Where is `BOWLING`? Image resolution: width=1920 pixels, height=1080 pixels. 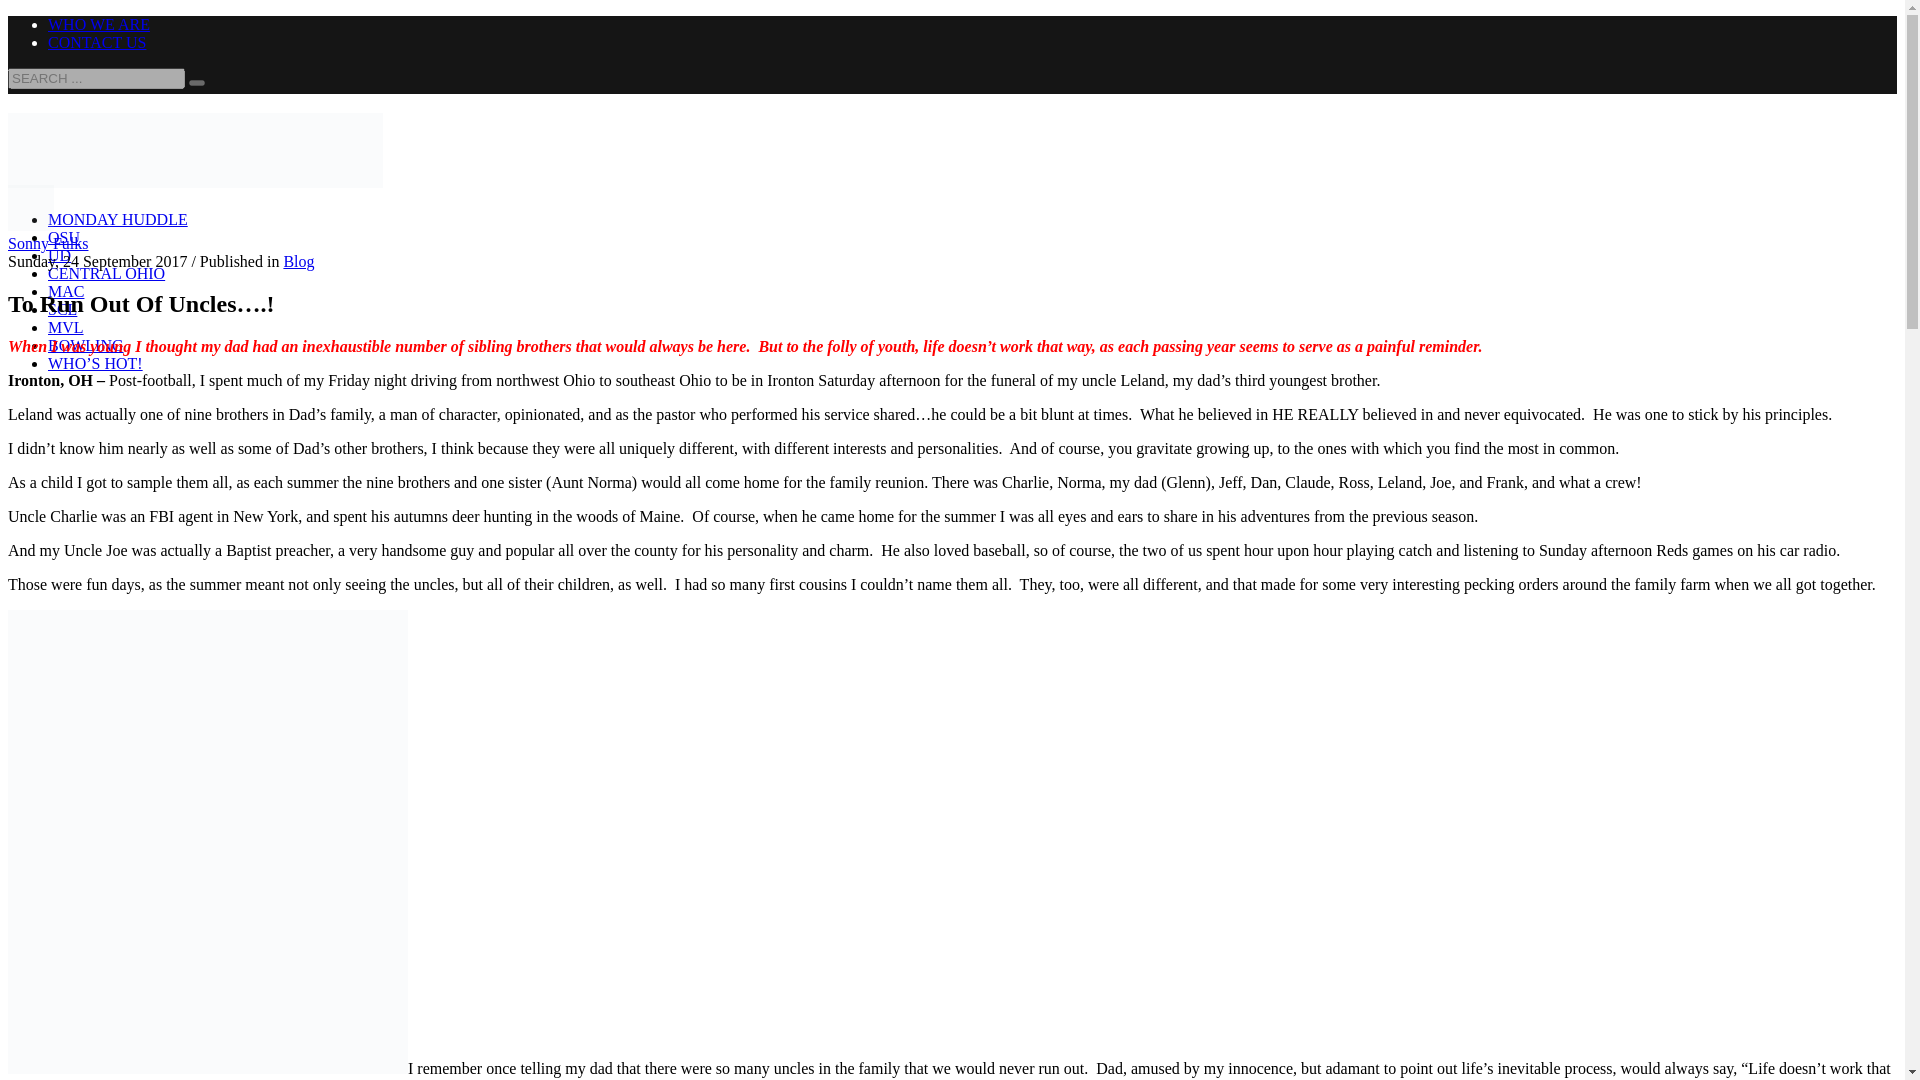
BOWLING is located at coordinates (86, 345).